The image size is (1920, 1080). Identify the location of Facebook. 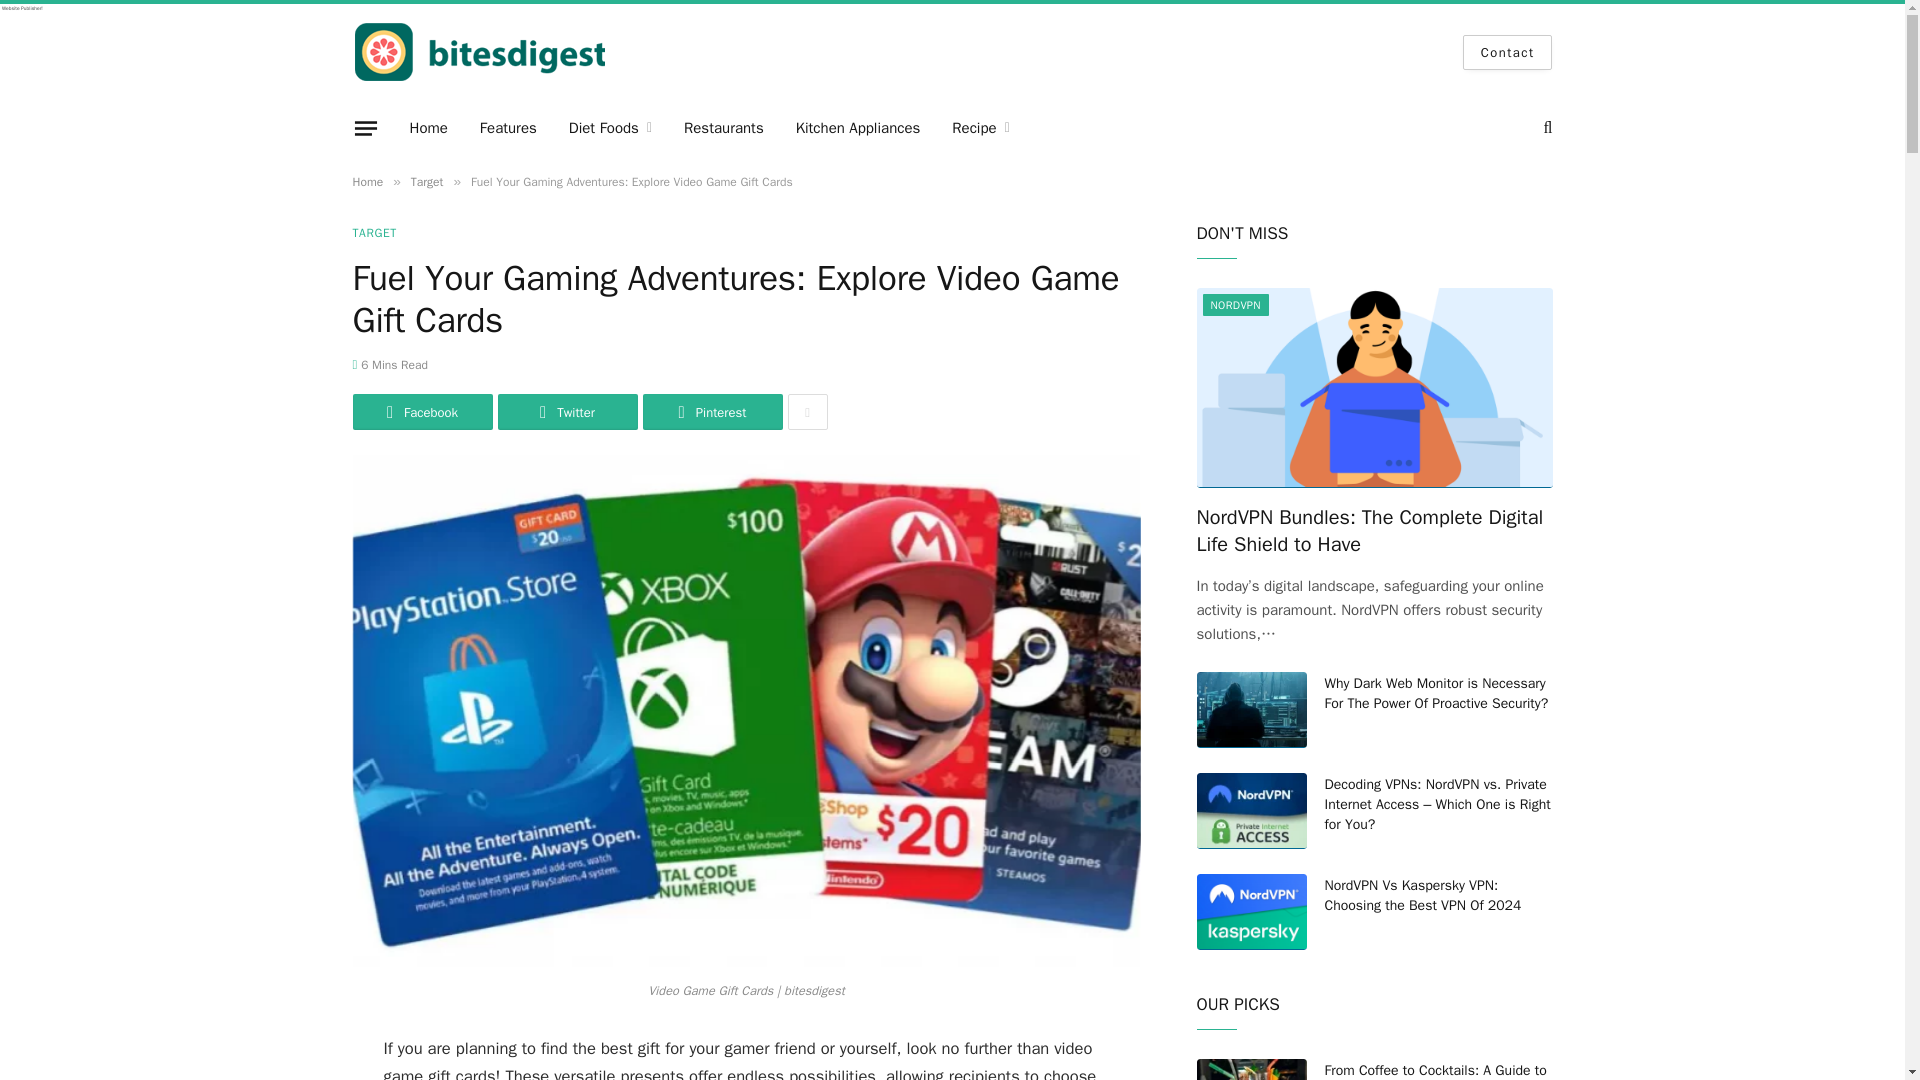
(421, 412).